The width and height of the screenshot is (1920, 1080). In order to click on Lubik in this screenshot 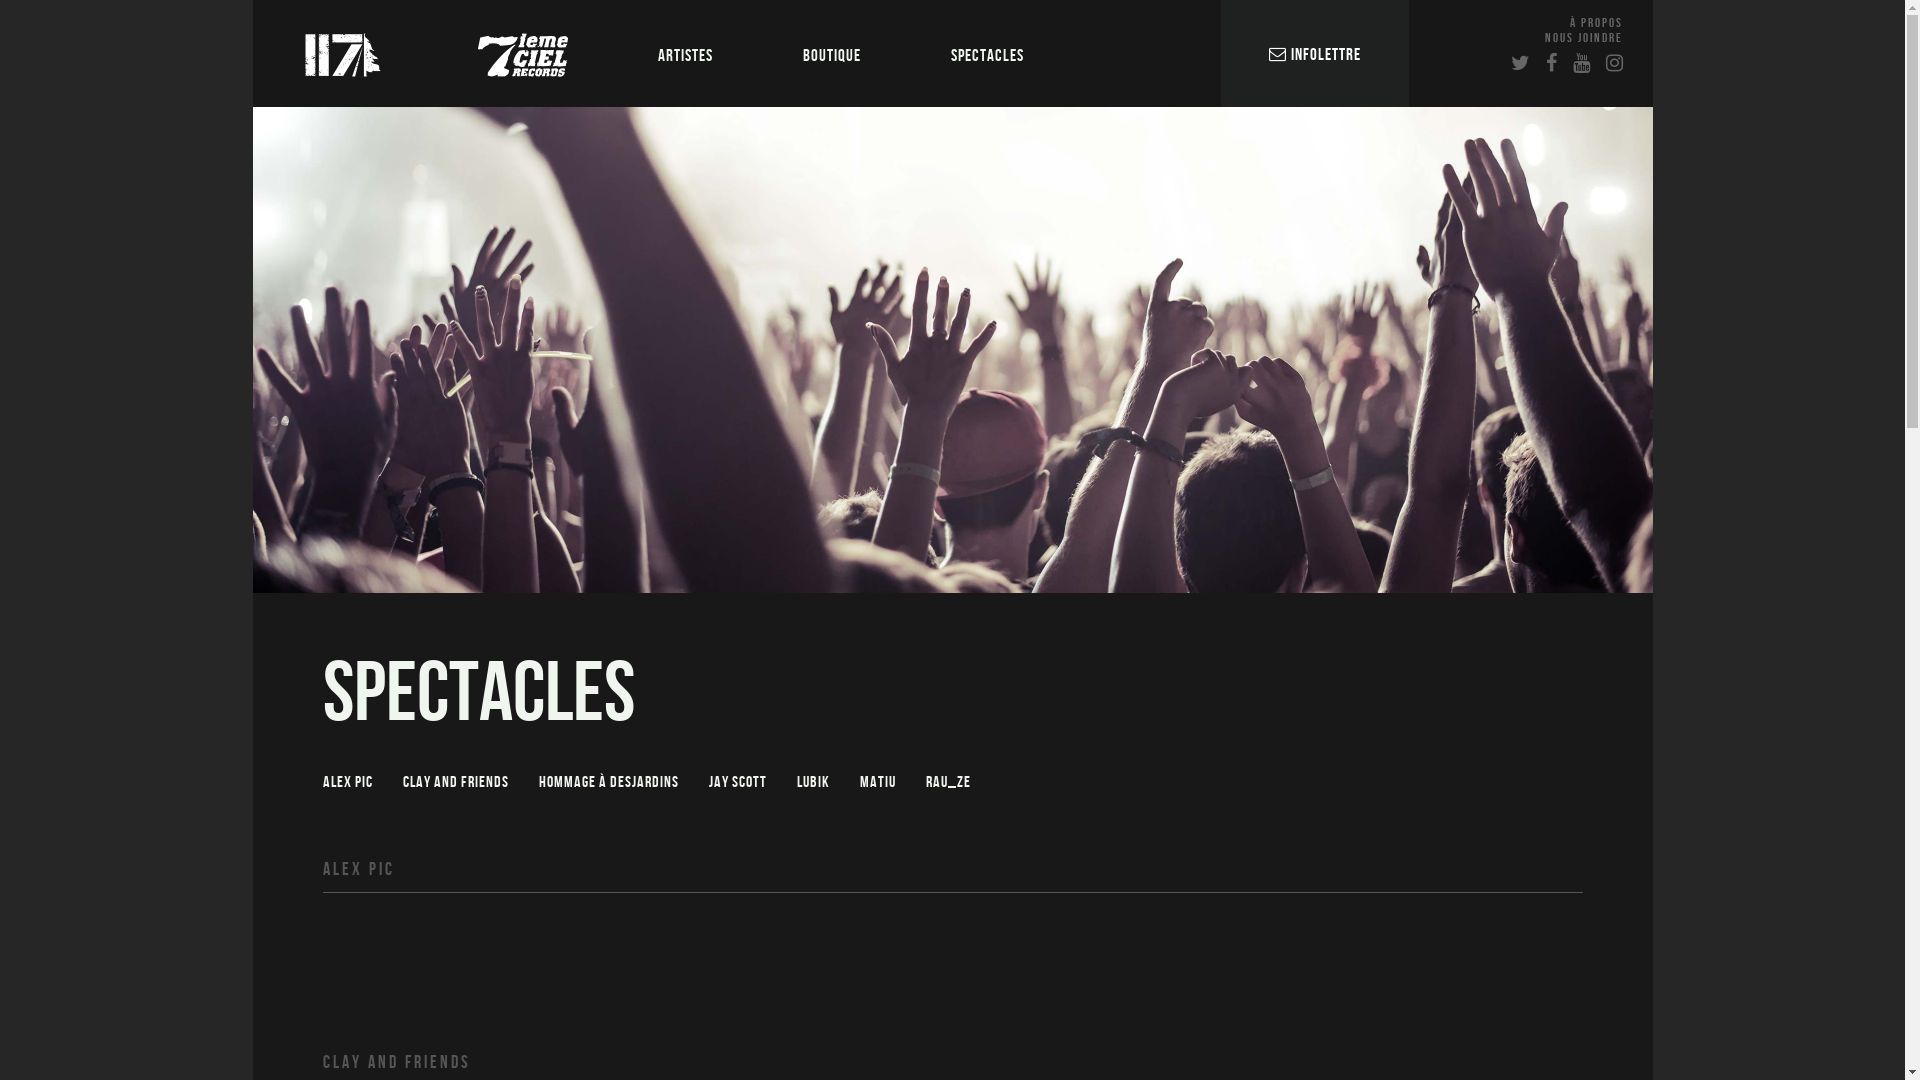, I will do `click(812, 783)`.